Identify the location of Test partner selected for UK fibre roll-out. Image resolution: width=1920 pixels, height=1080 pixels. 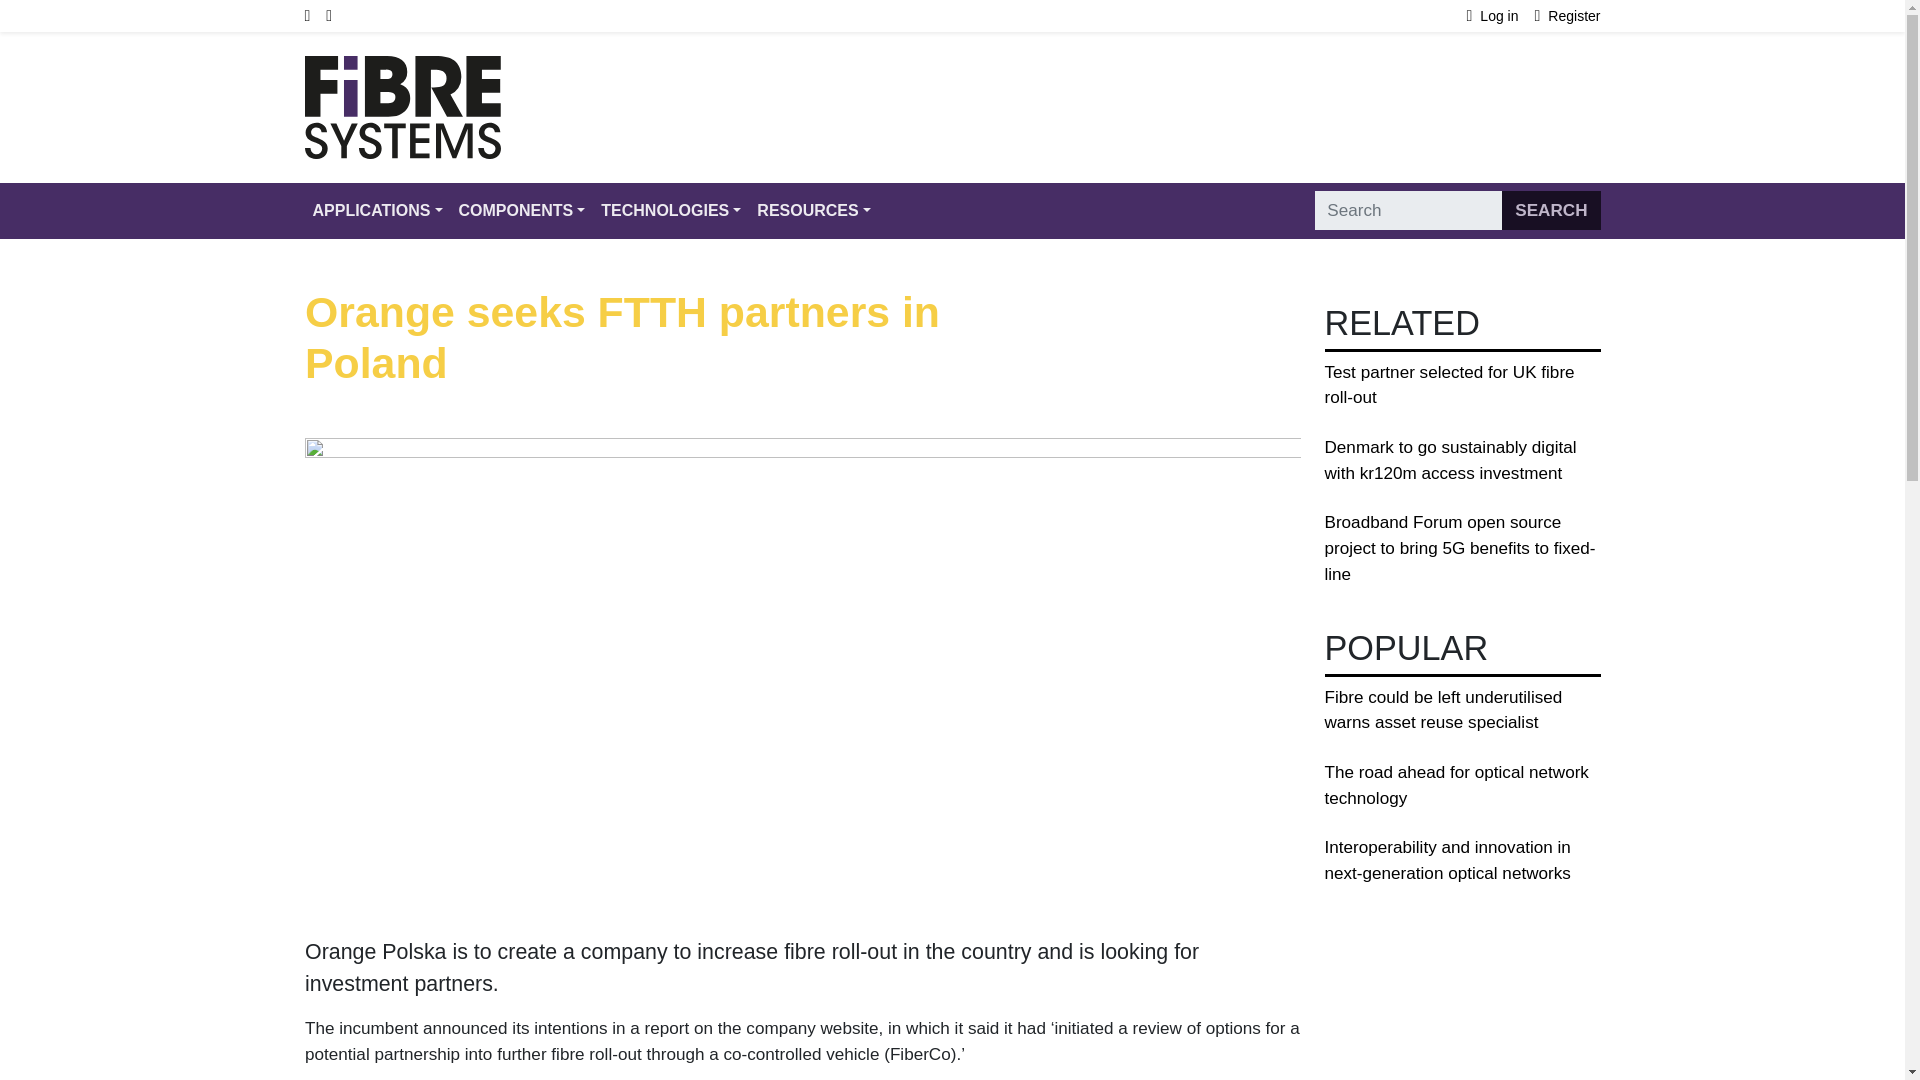
(1449, 385).